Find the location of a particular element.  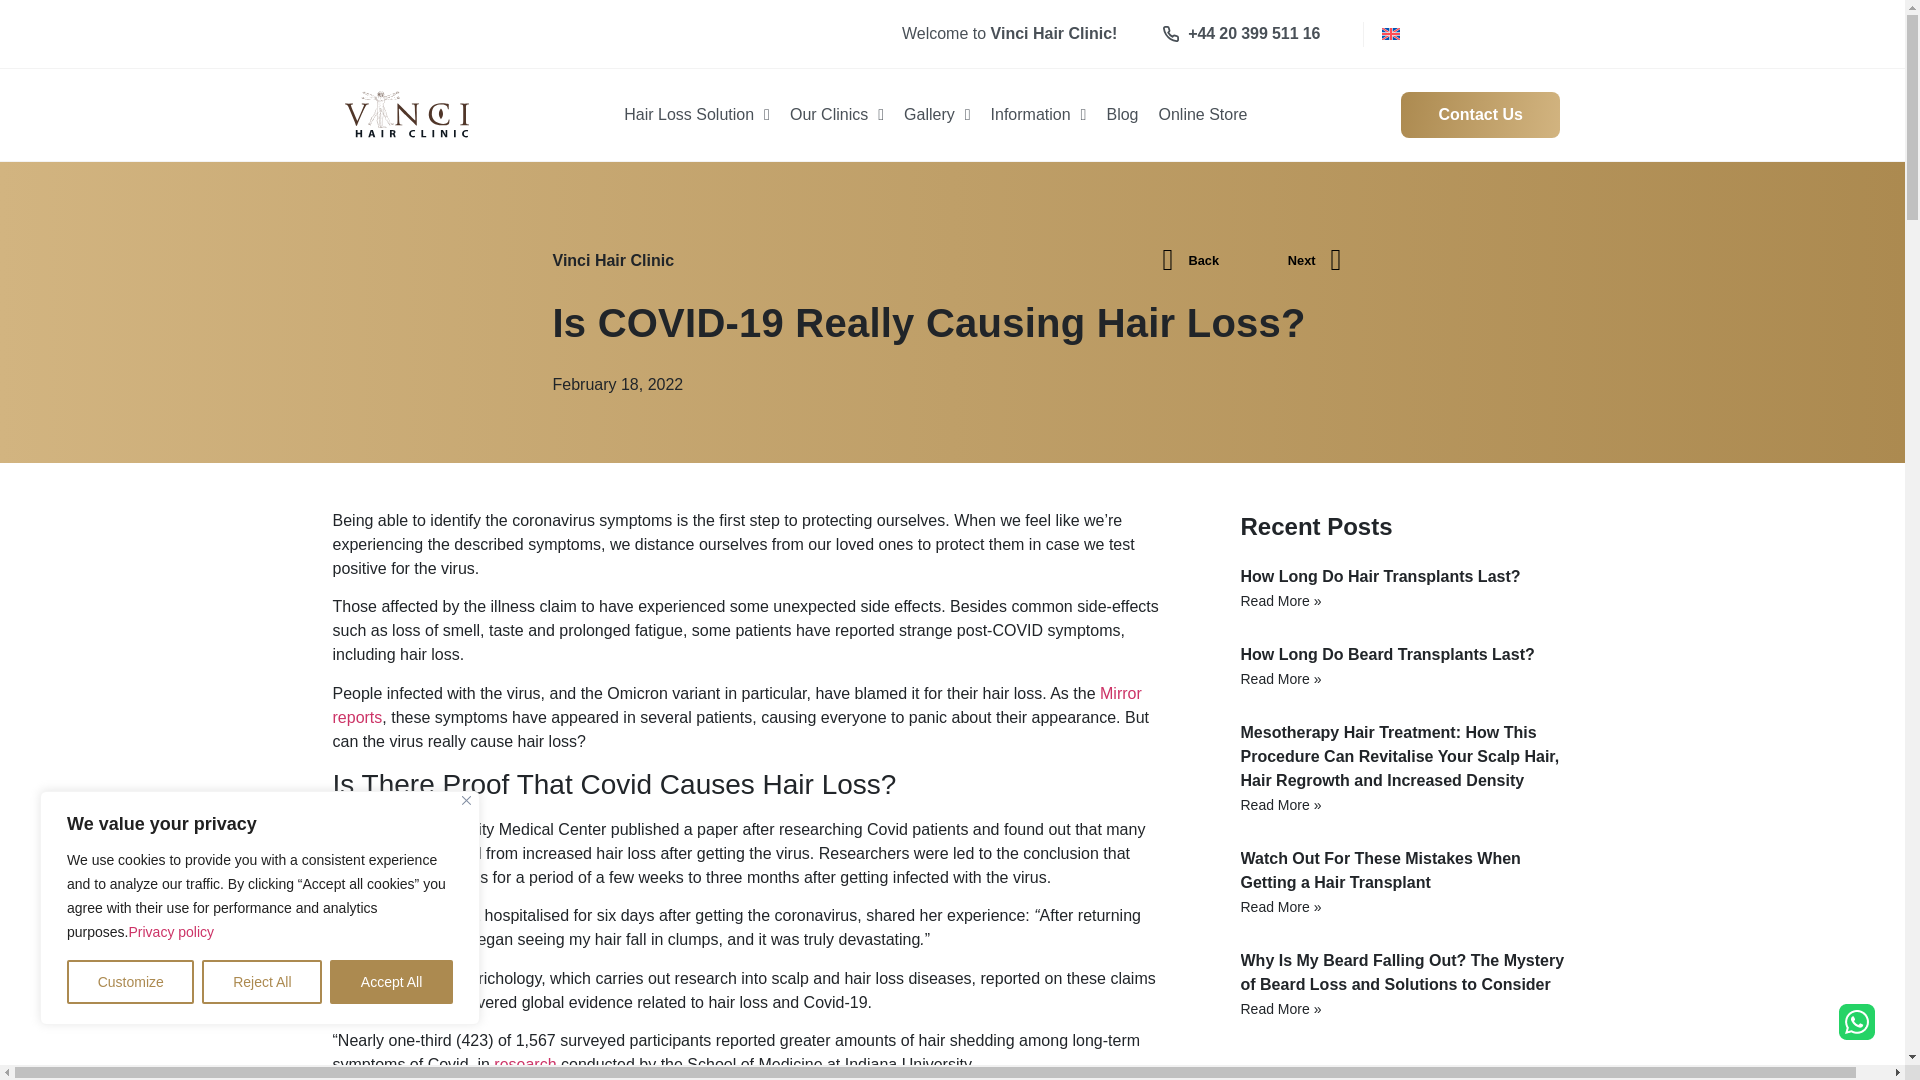

Accept All is located at coordinates (392, 982).